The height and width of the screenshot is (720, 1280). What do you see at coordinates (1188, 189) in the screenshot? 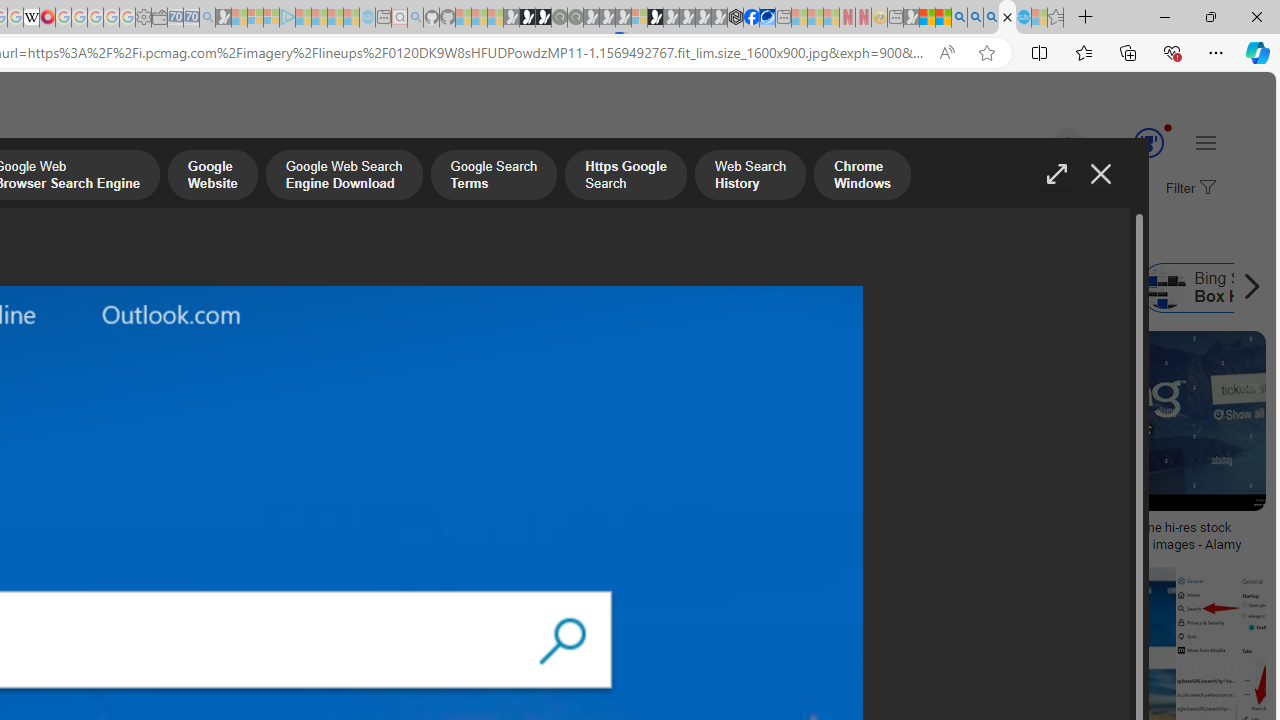
I see `Filter` at bounding box center [1188, 189].